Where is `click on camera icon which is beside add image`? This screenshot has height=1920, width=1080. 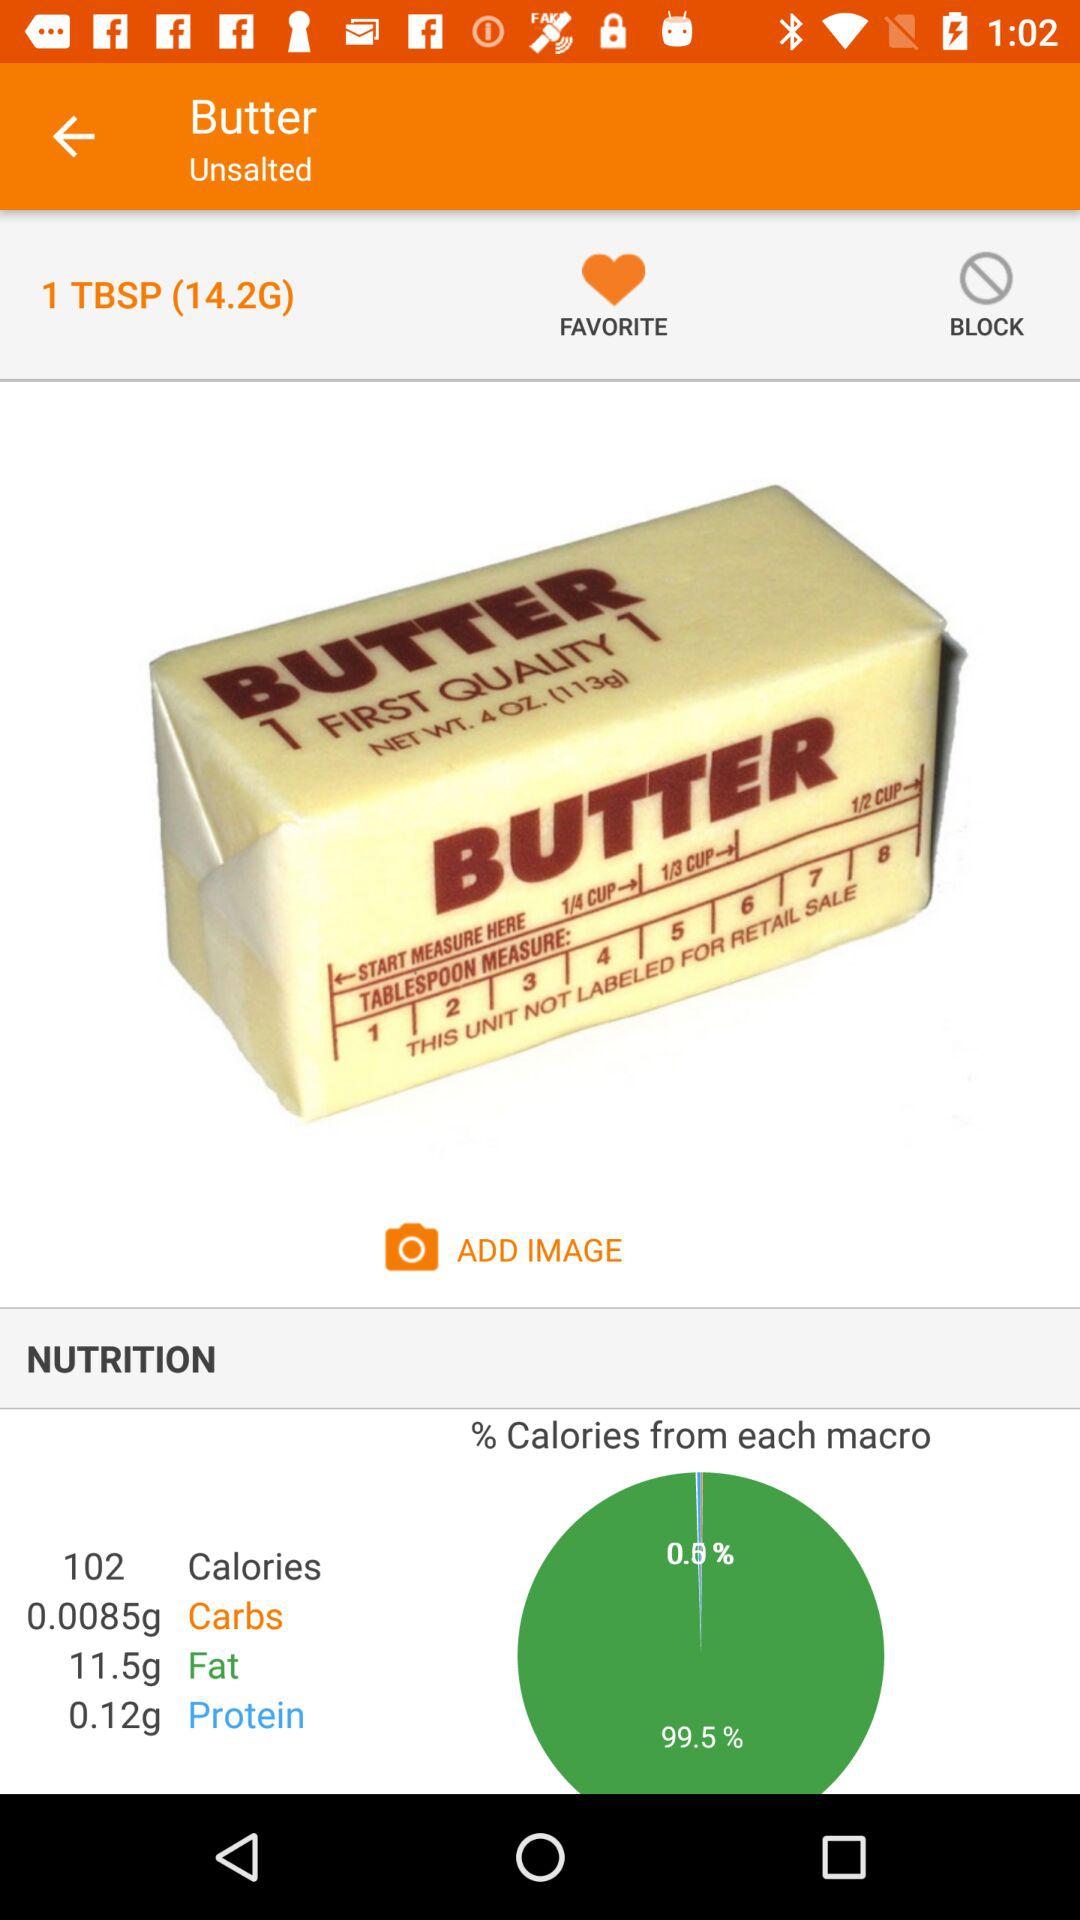
click on camera icon which is beside add image is located at coordinates (411, 1248).